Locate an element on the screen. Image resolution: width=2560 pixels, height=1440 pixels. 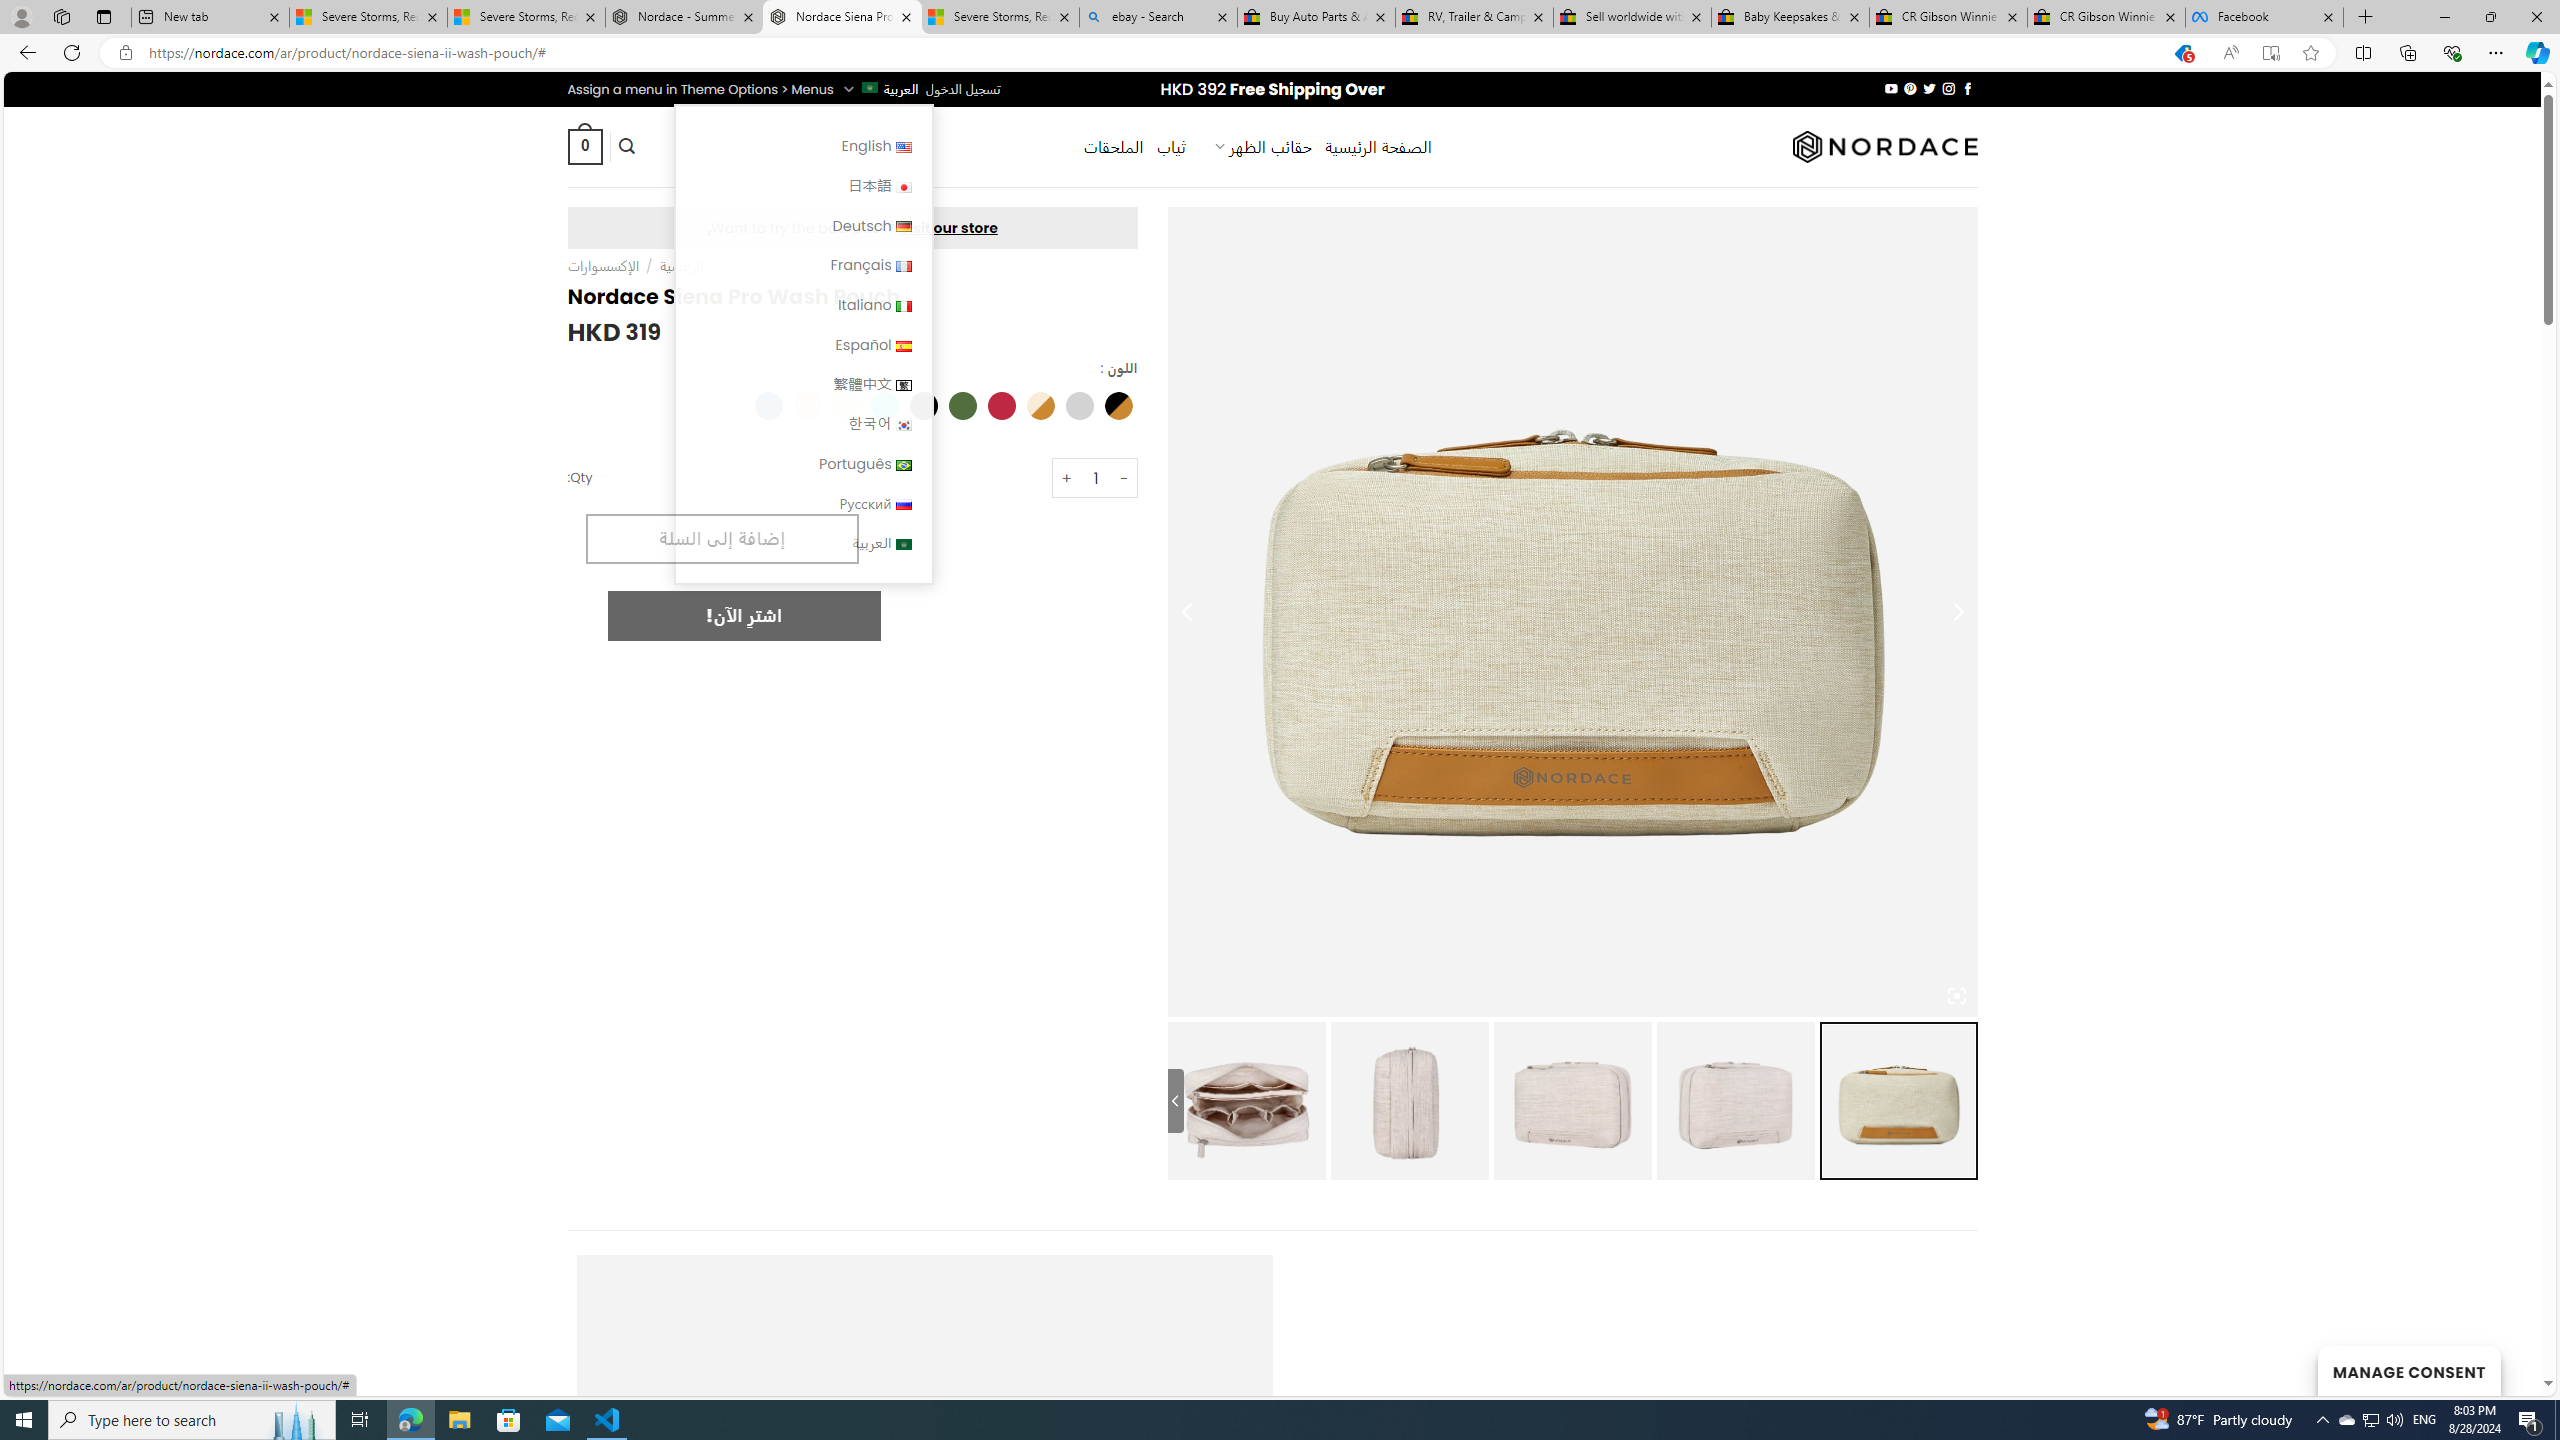
Nordace Siena Pro Wash Pouch is located at coordinates (1246, 1100).